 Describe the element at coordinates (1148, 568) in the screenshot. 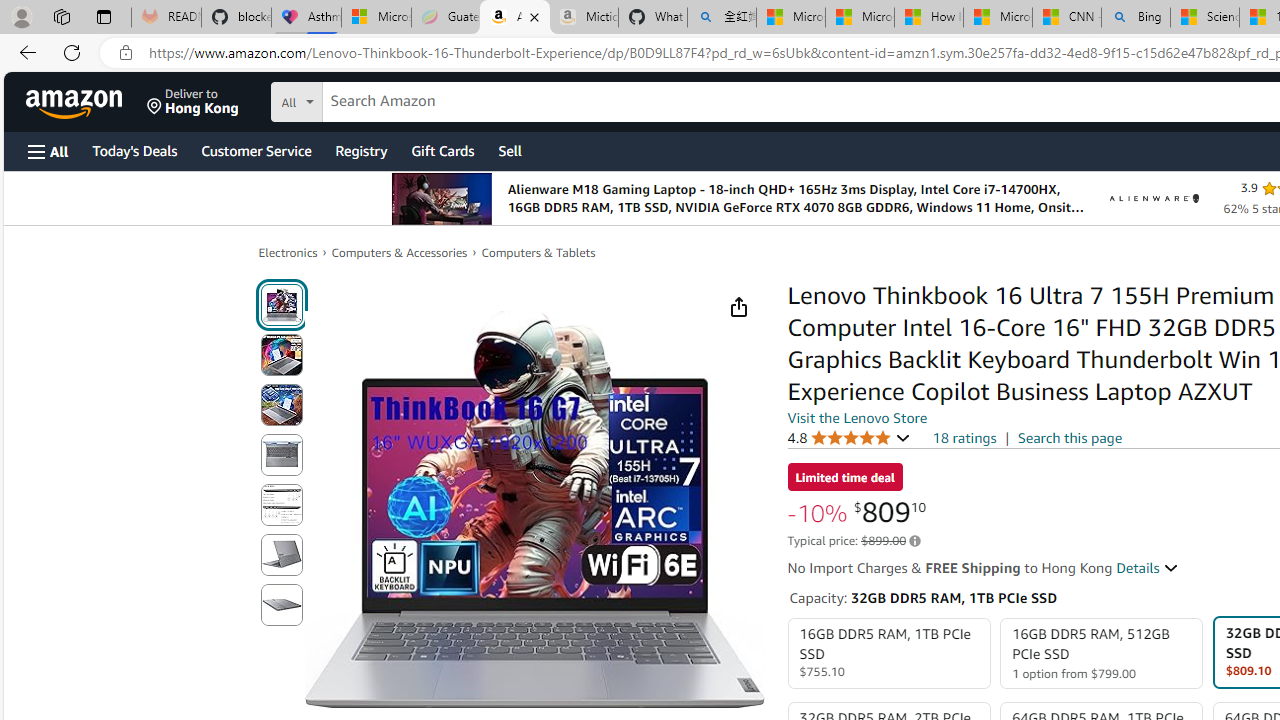

I see `Details ` at that location.